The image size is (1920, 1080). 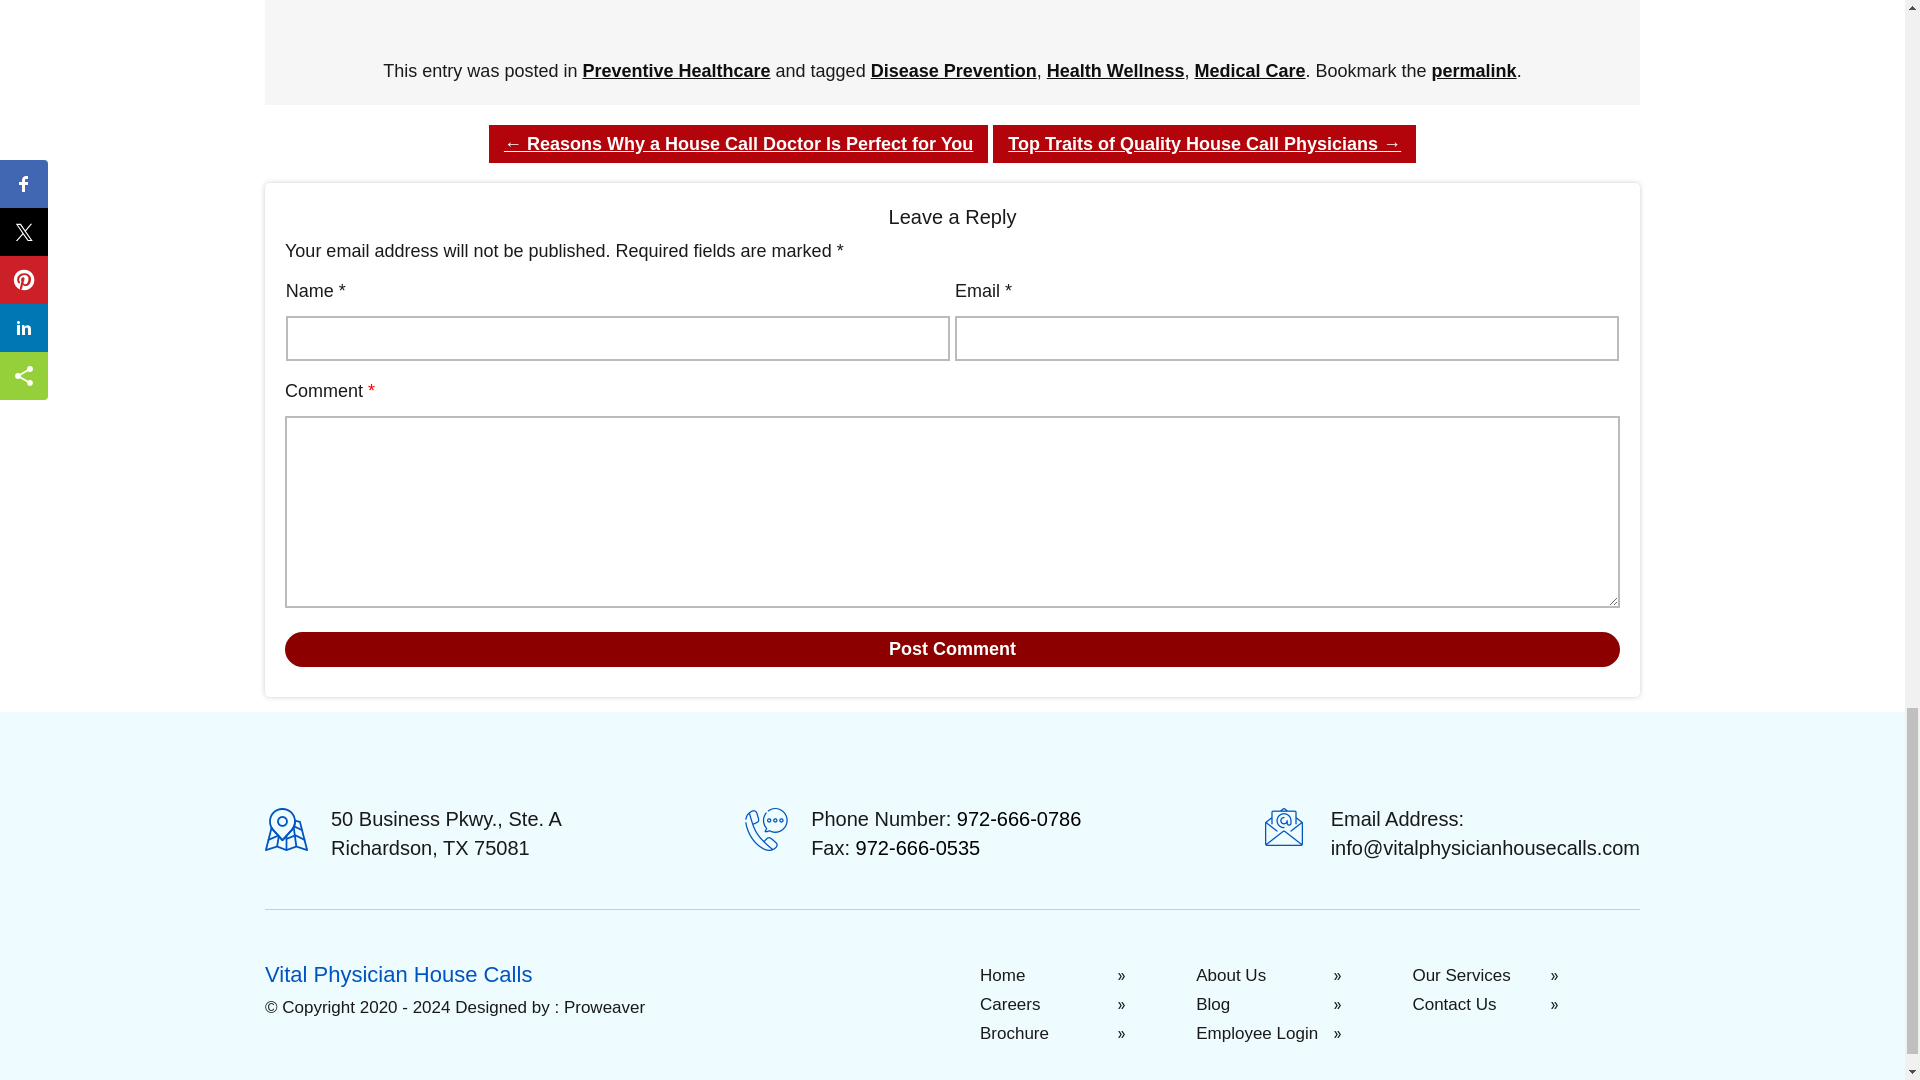 I want to click on Medical Care, so click(x=1250, y=70).